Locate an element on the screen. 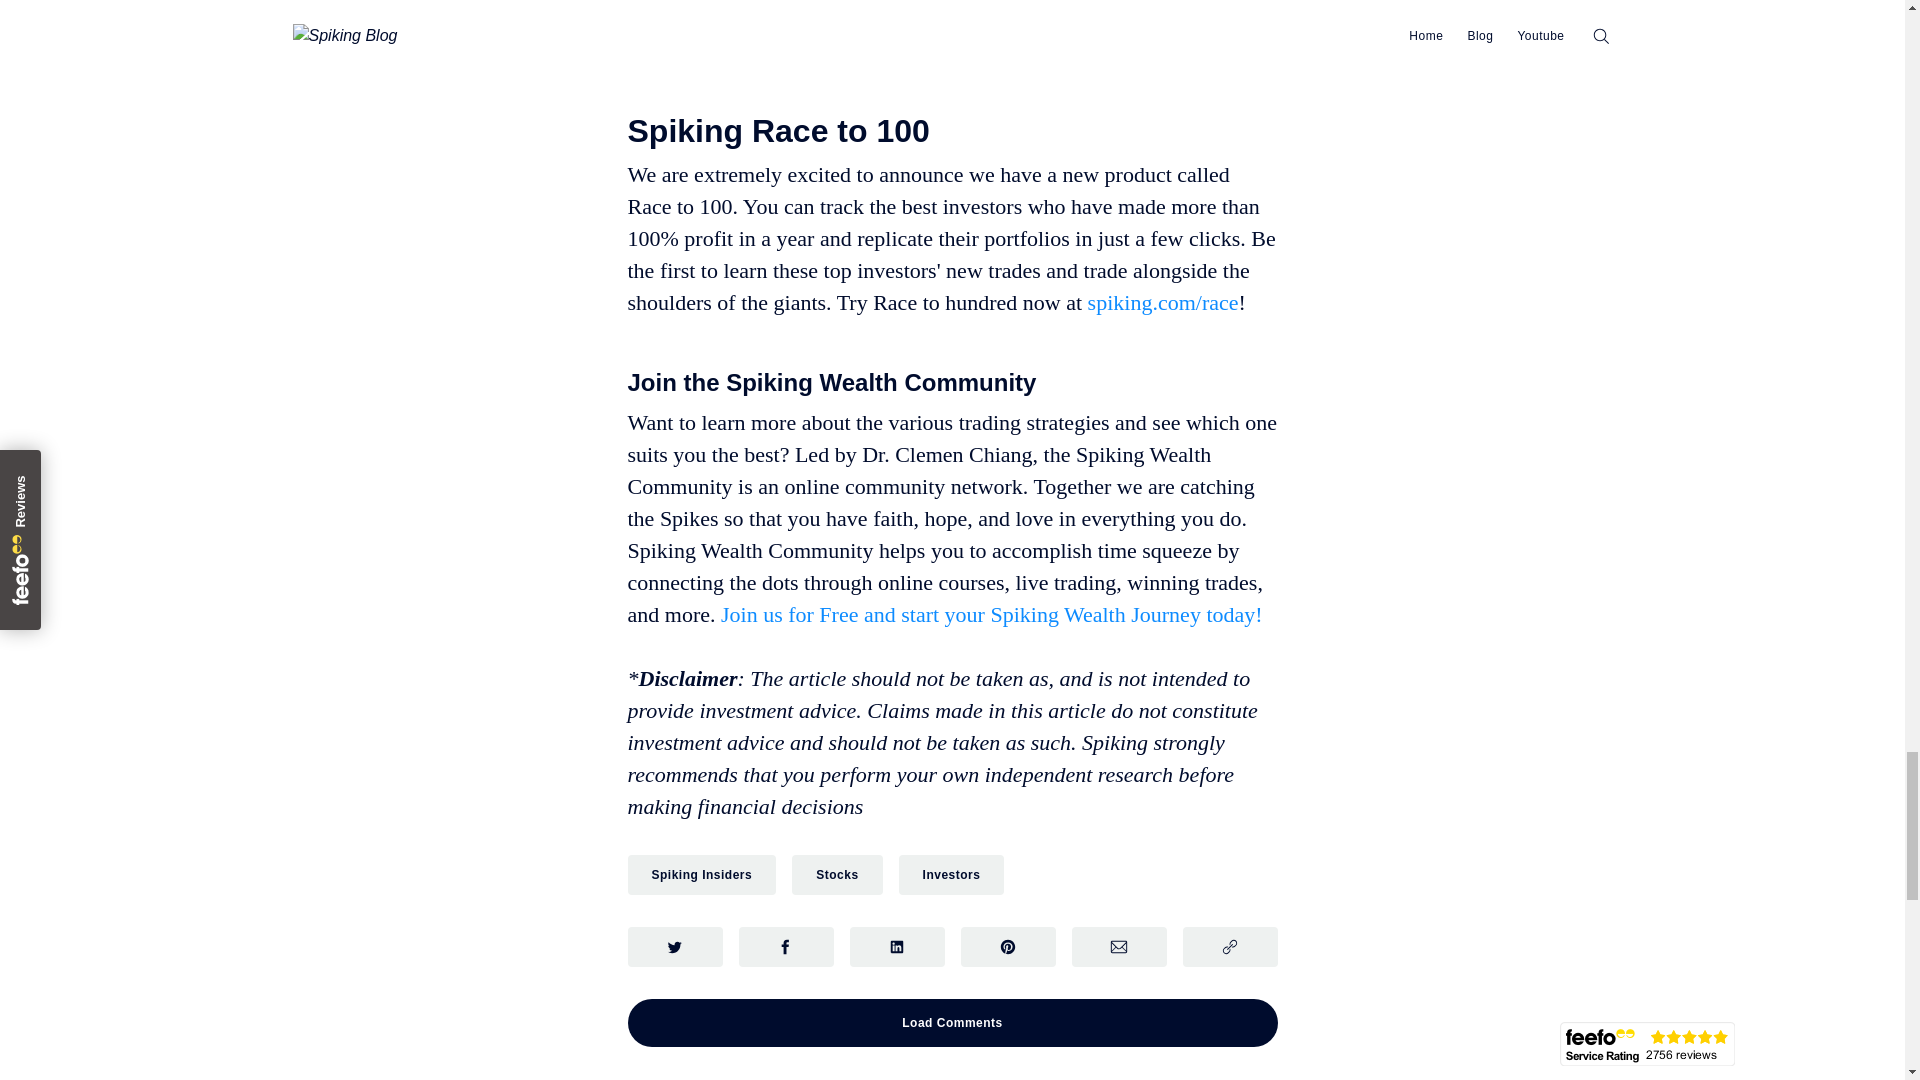  Share on Facebook is located at coordinates (785, 945).